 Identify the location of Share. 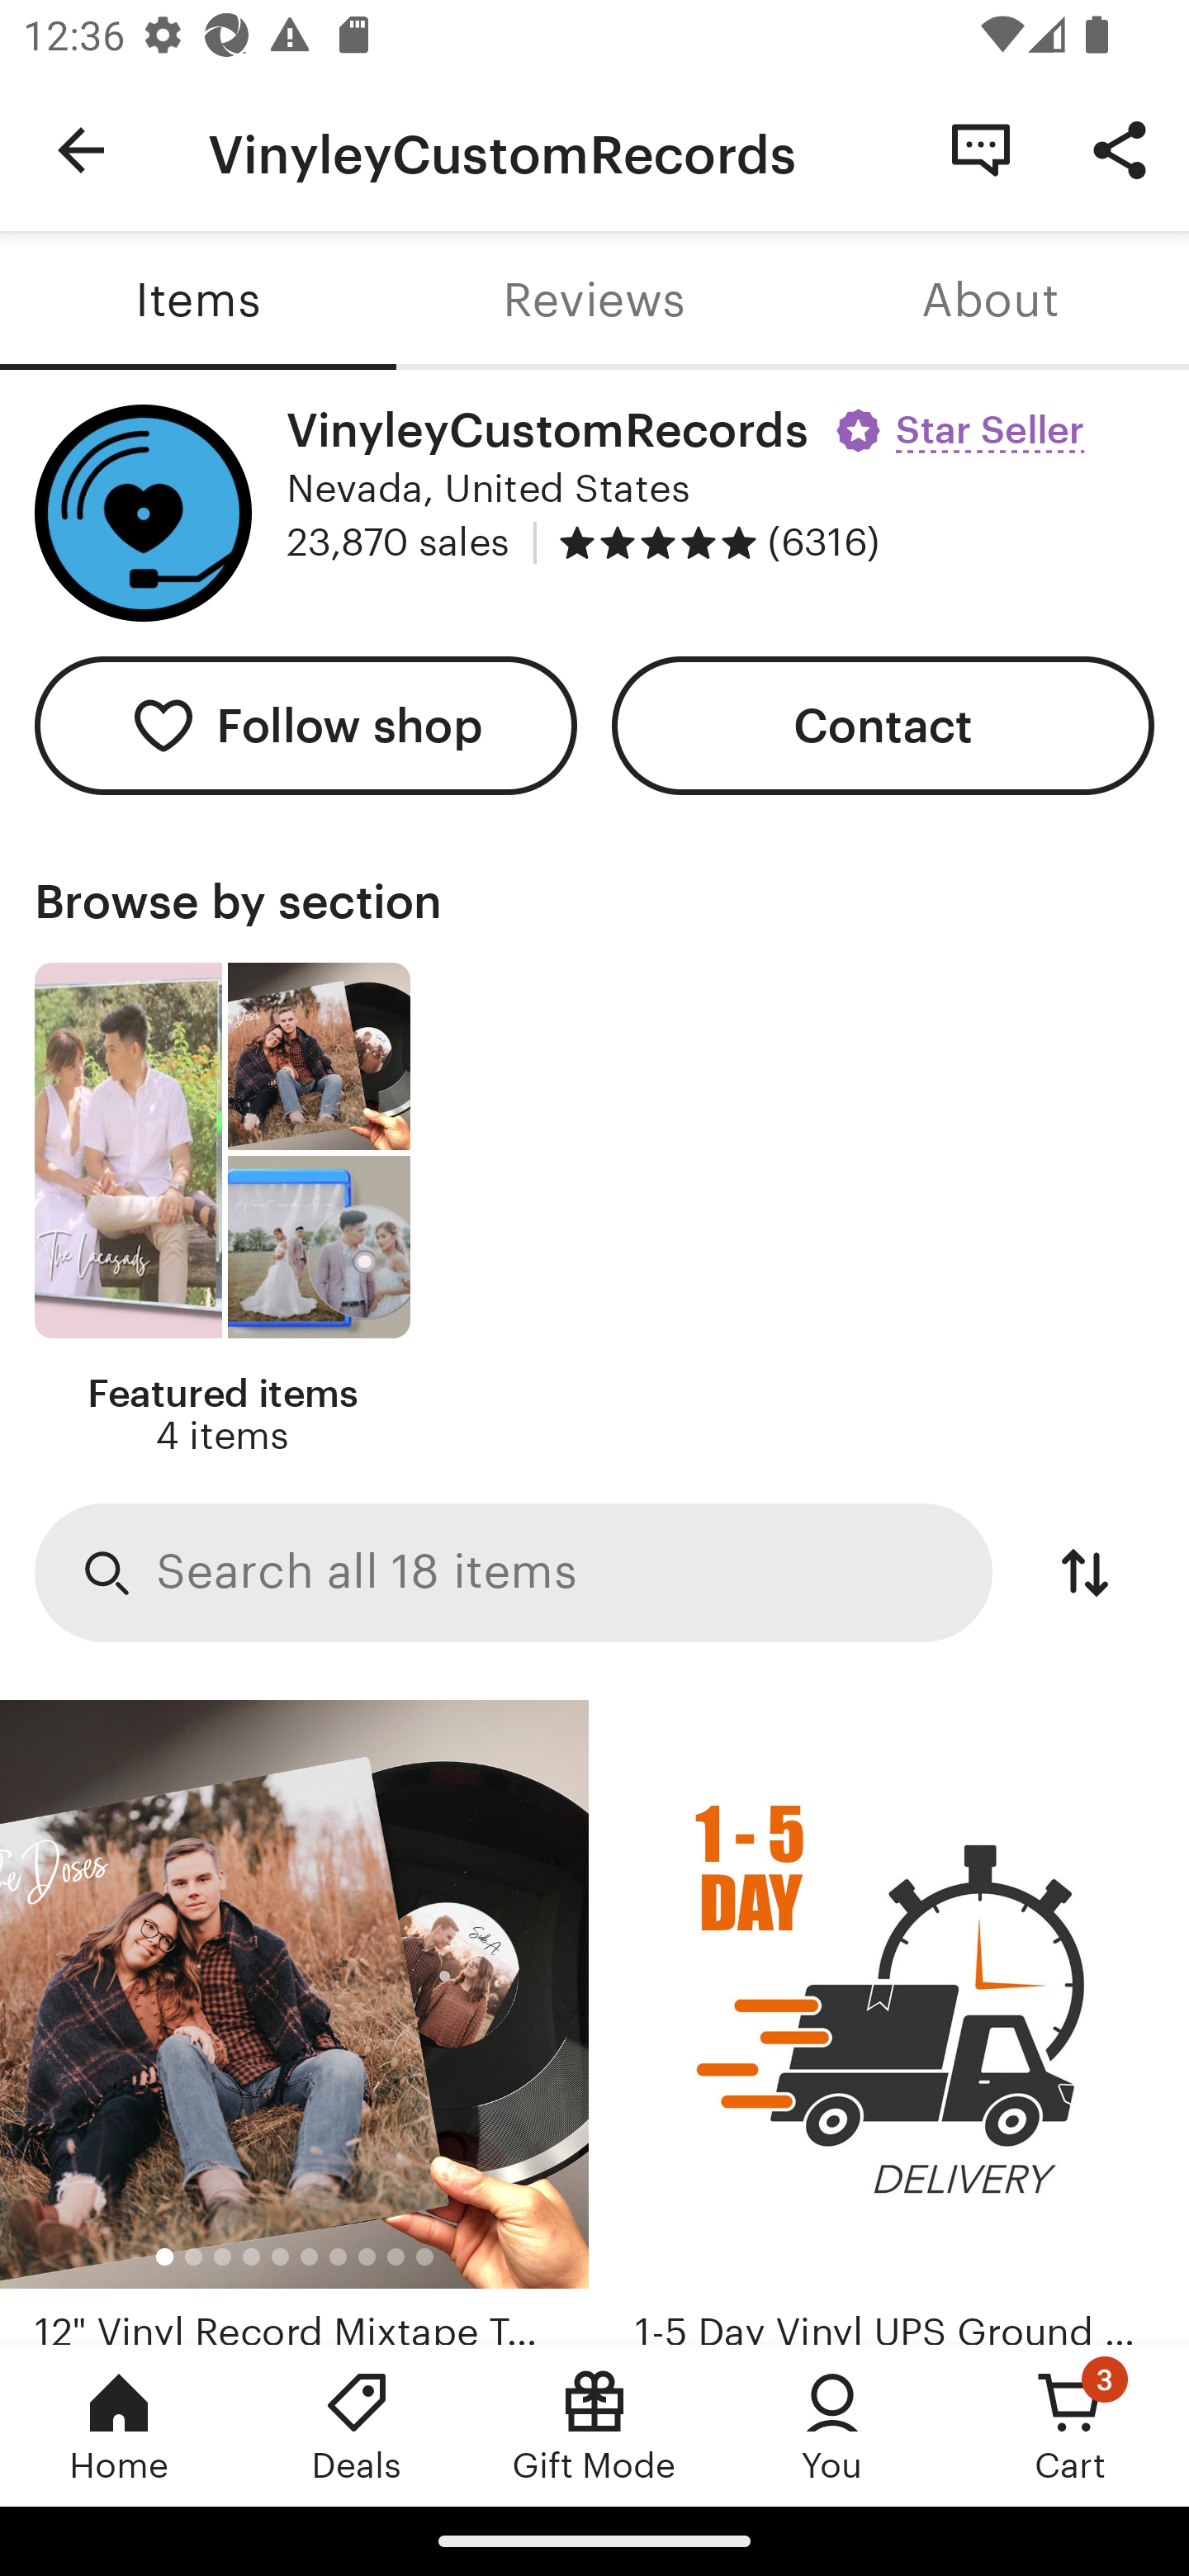
(1120, 149).